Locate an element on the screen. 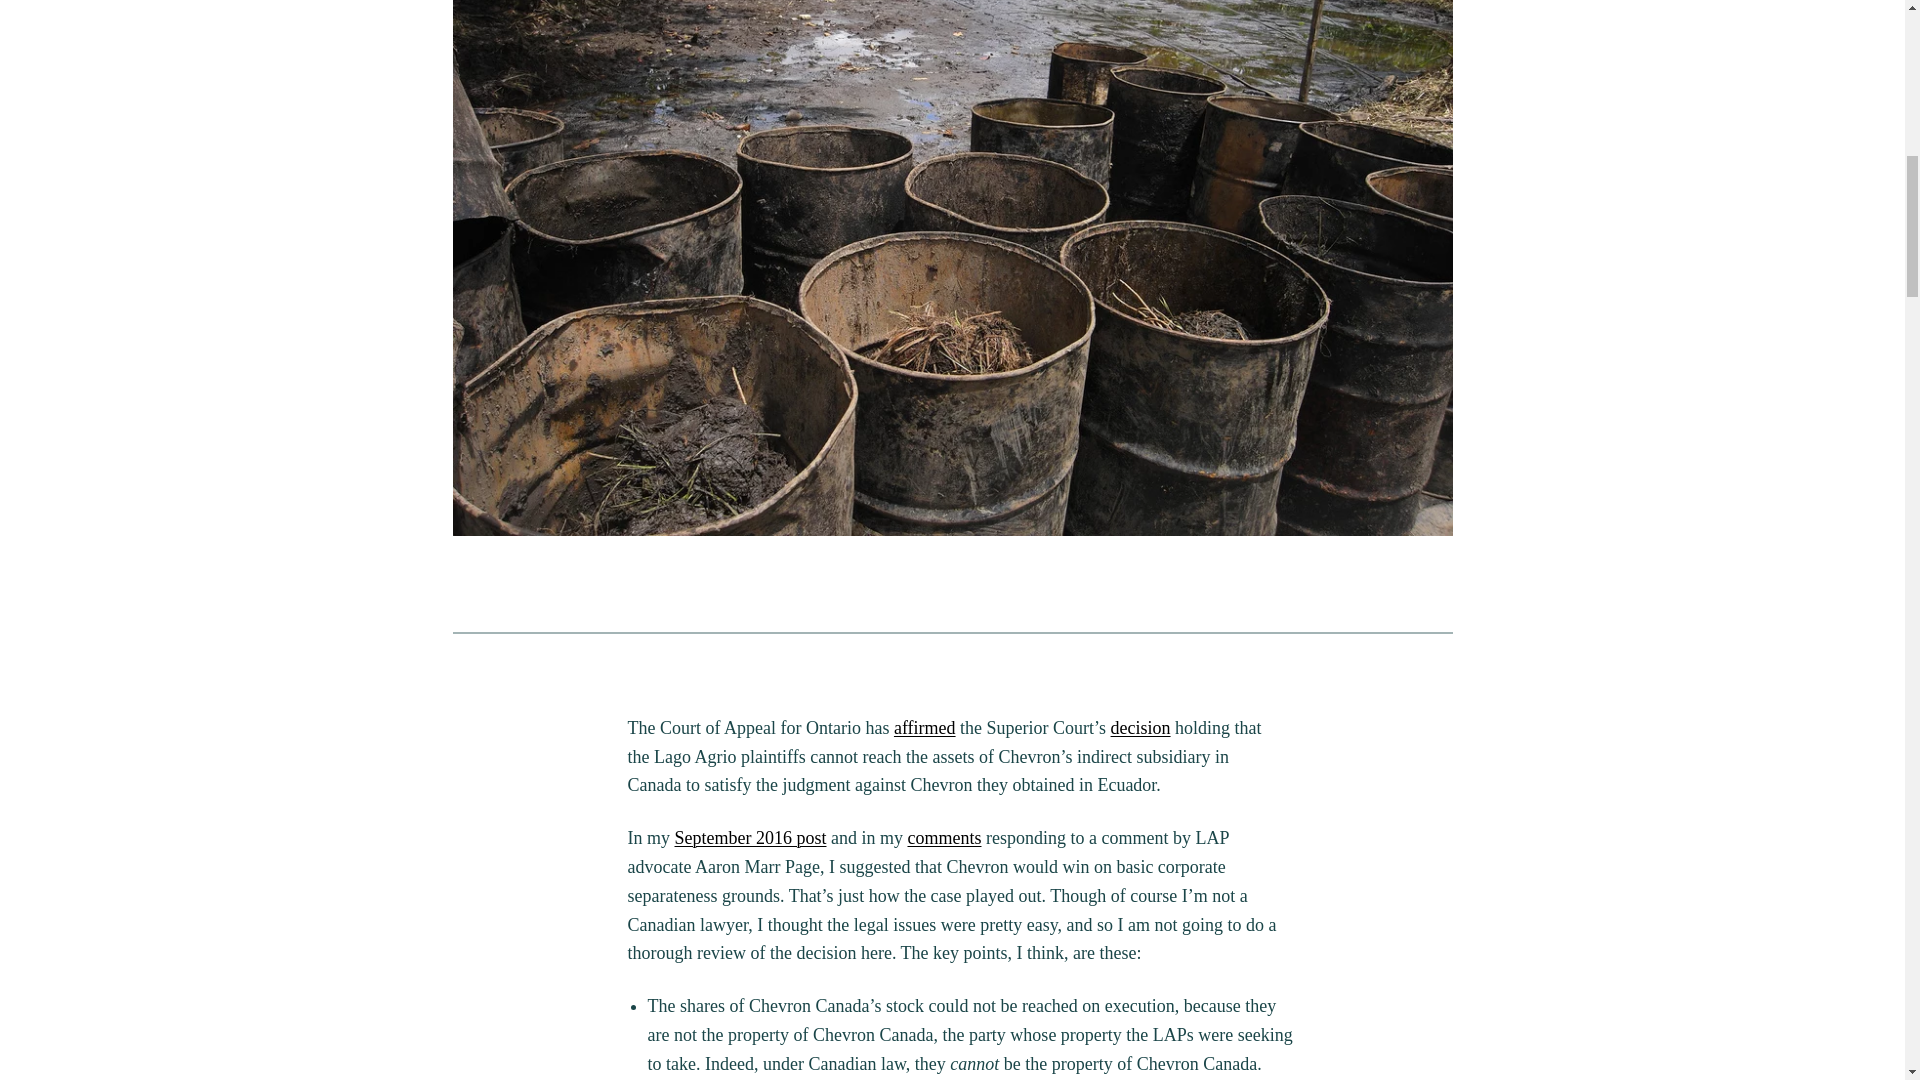 The width and height of the screenshot is (1920, 1080). September 2016 post is located at coordinates (749, 838).